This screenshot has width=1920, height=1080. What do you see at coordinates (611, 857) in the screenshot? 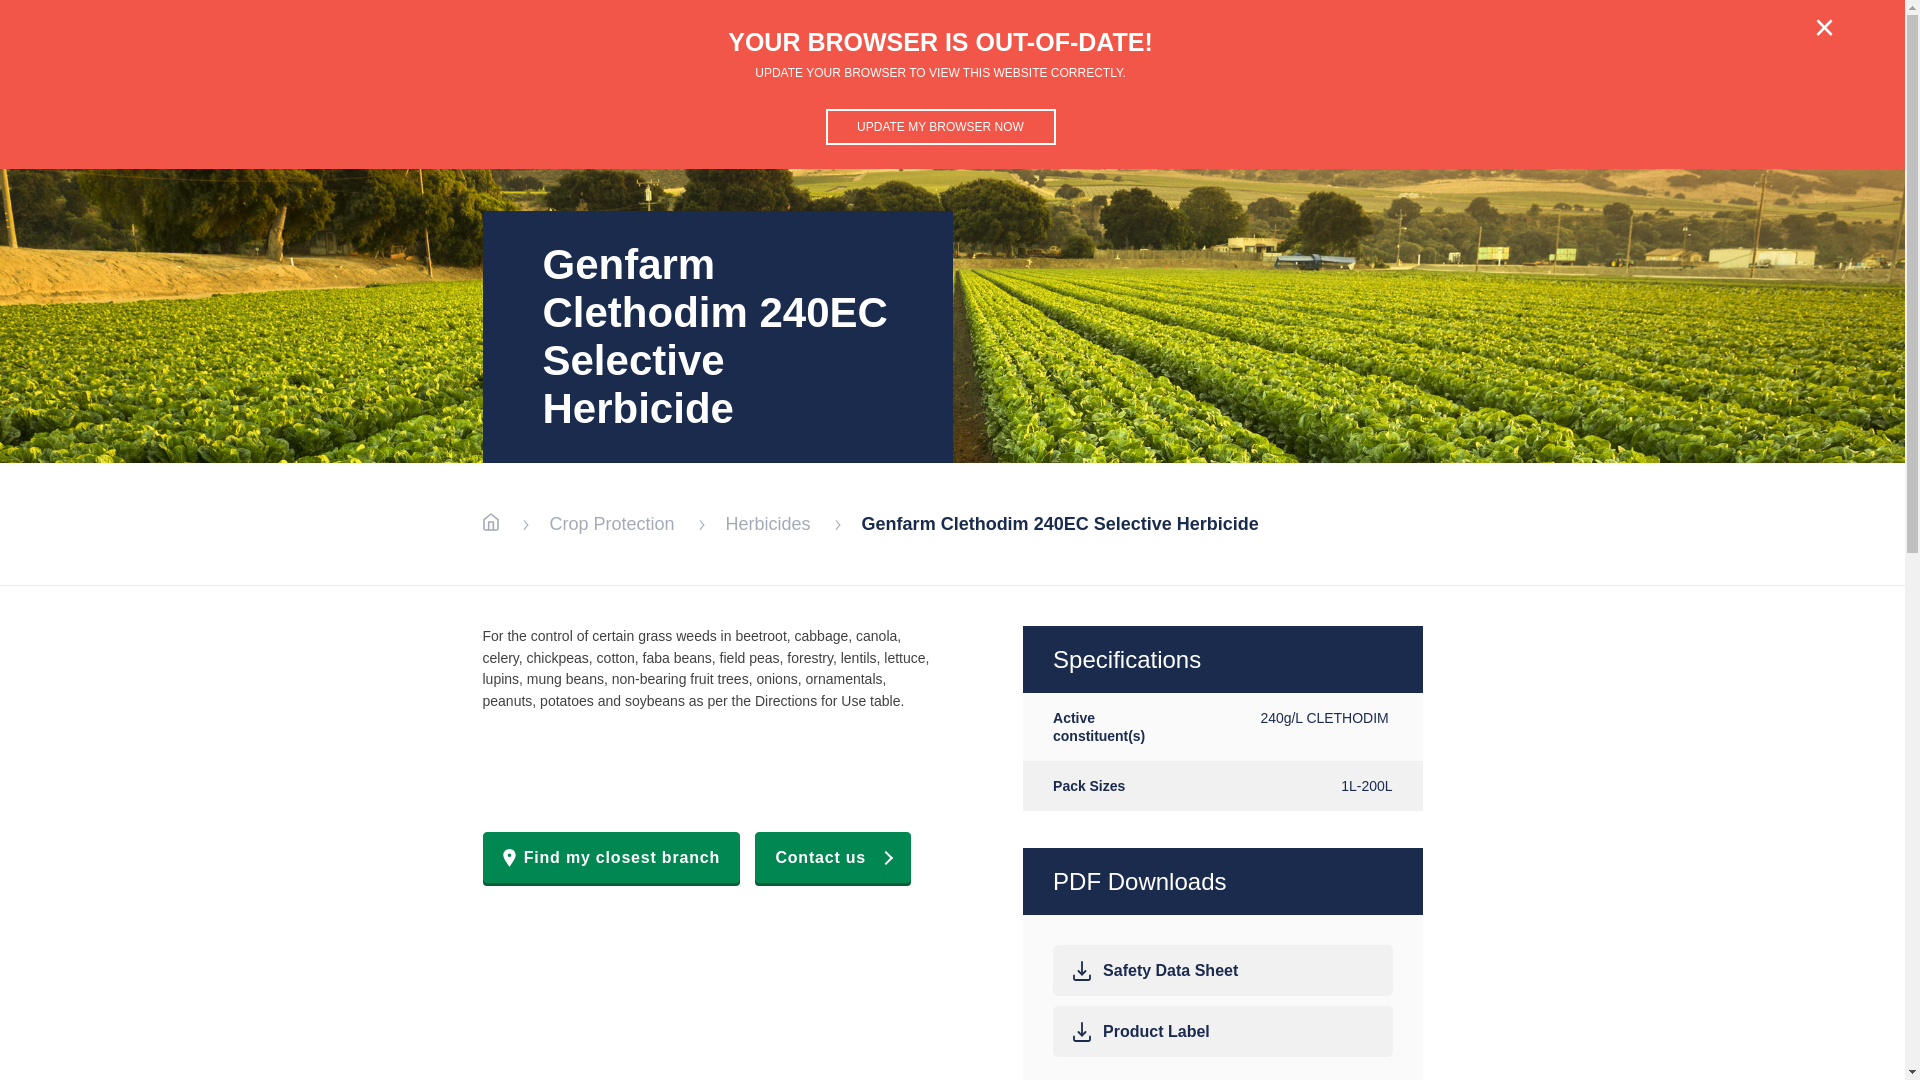
I see `Find my closest branch` at bounding box center [611, 857].